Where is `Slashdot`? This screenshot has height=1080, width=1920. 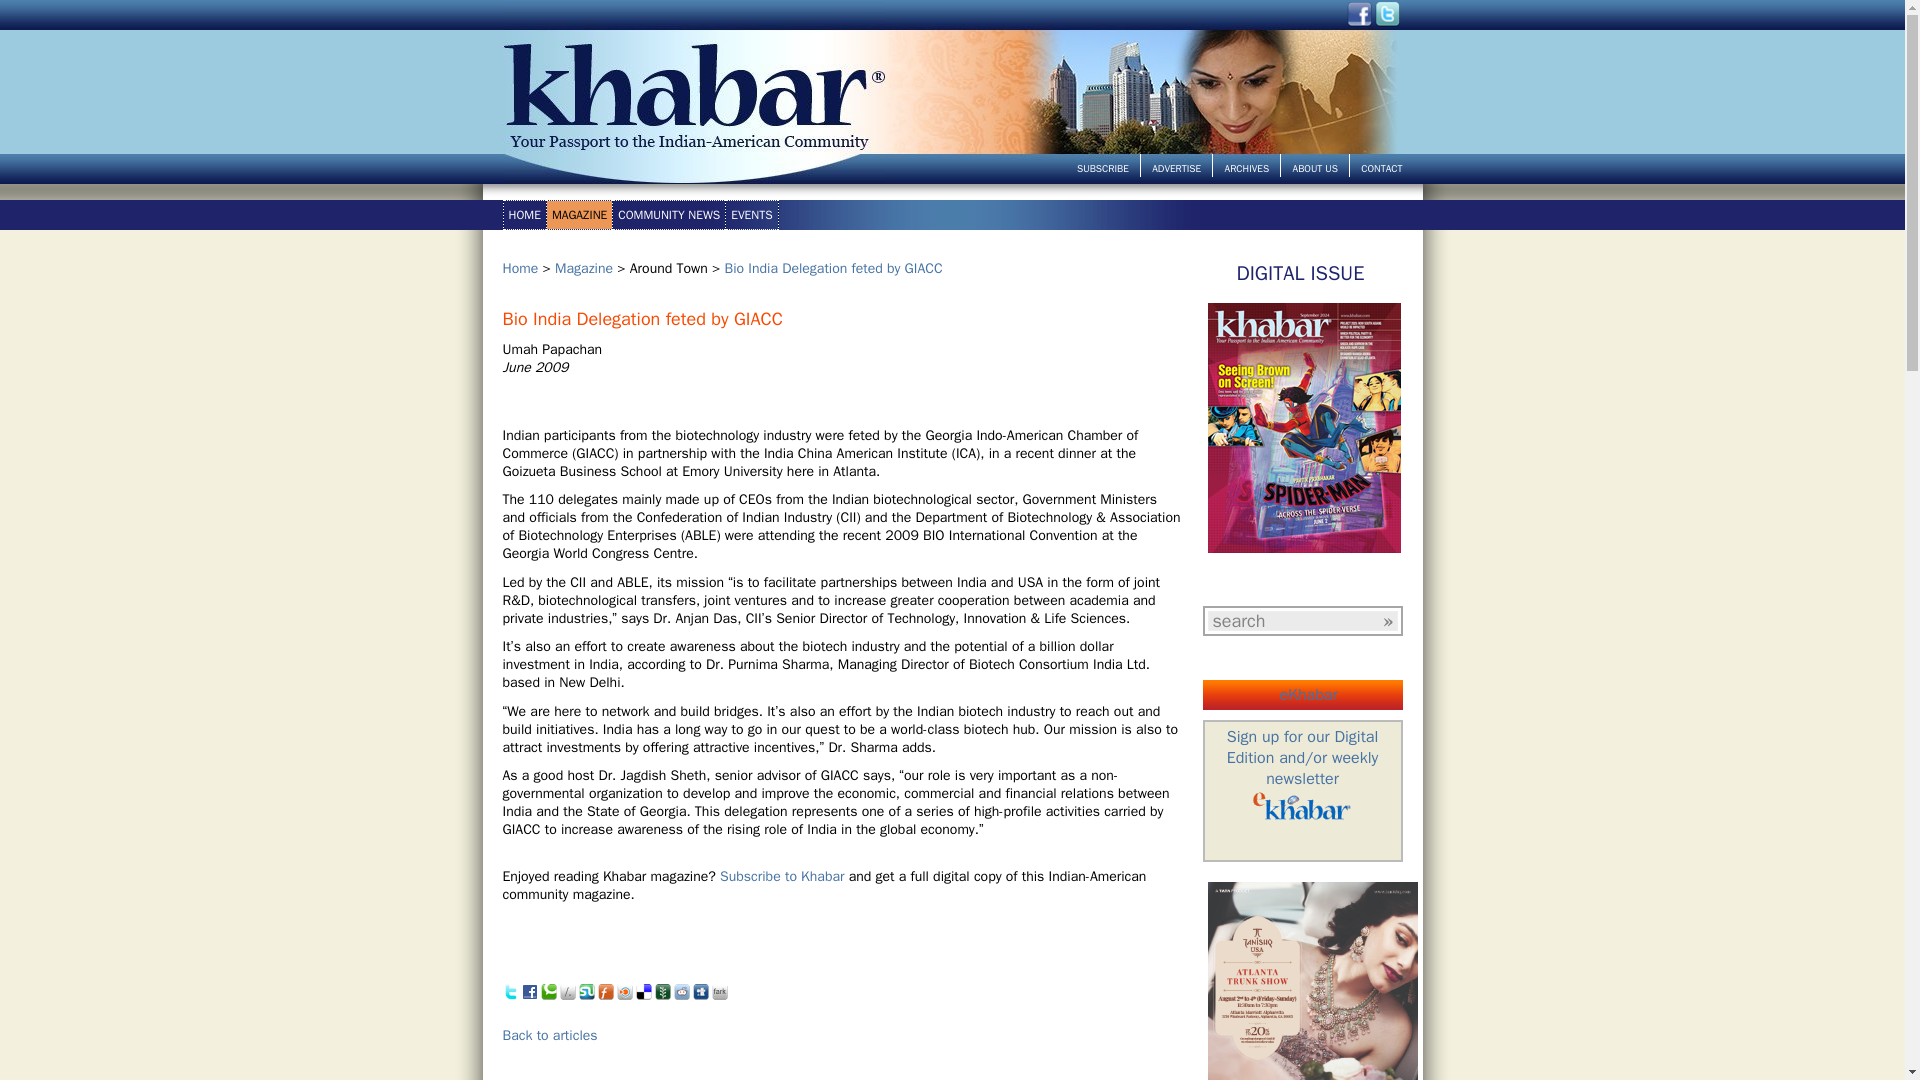 Slashdot is located at coordinates (568, 997).